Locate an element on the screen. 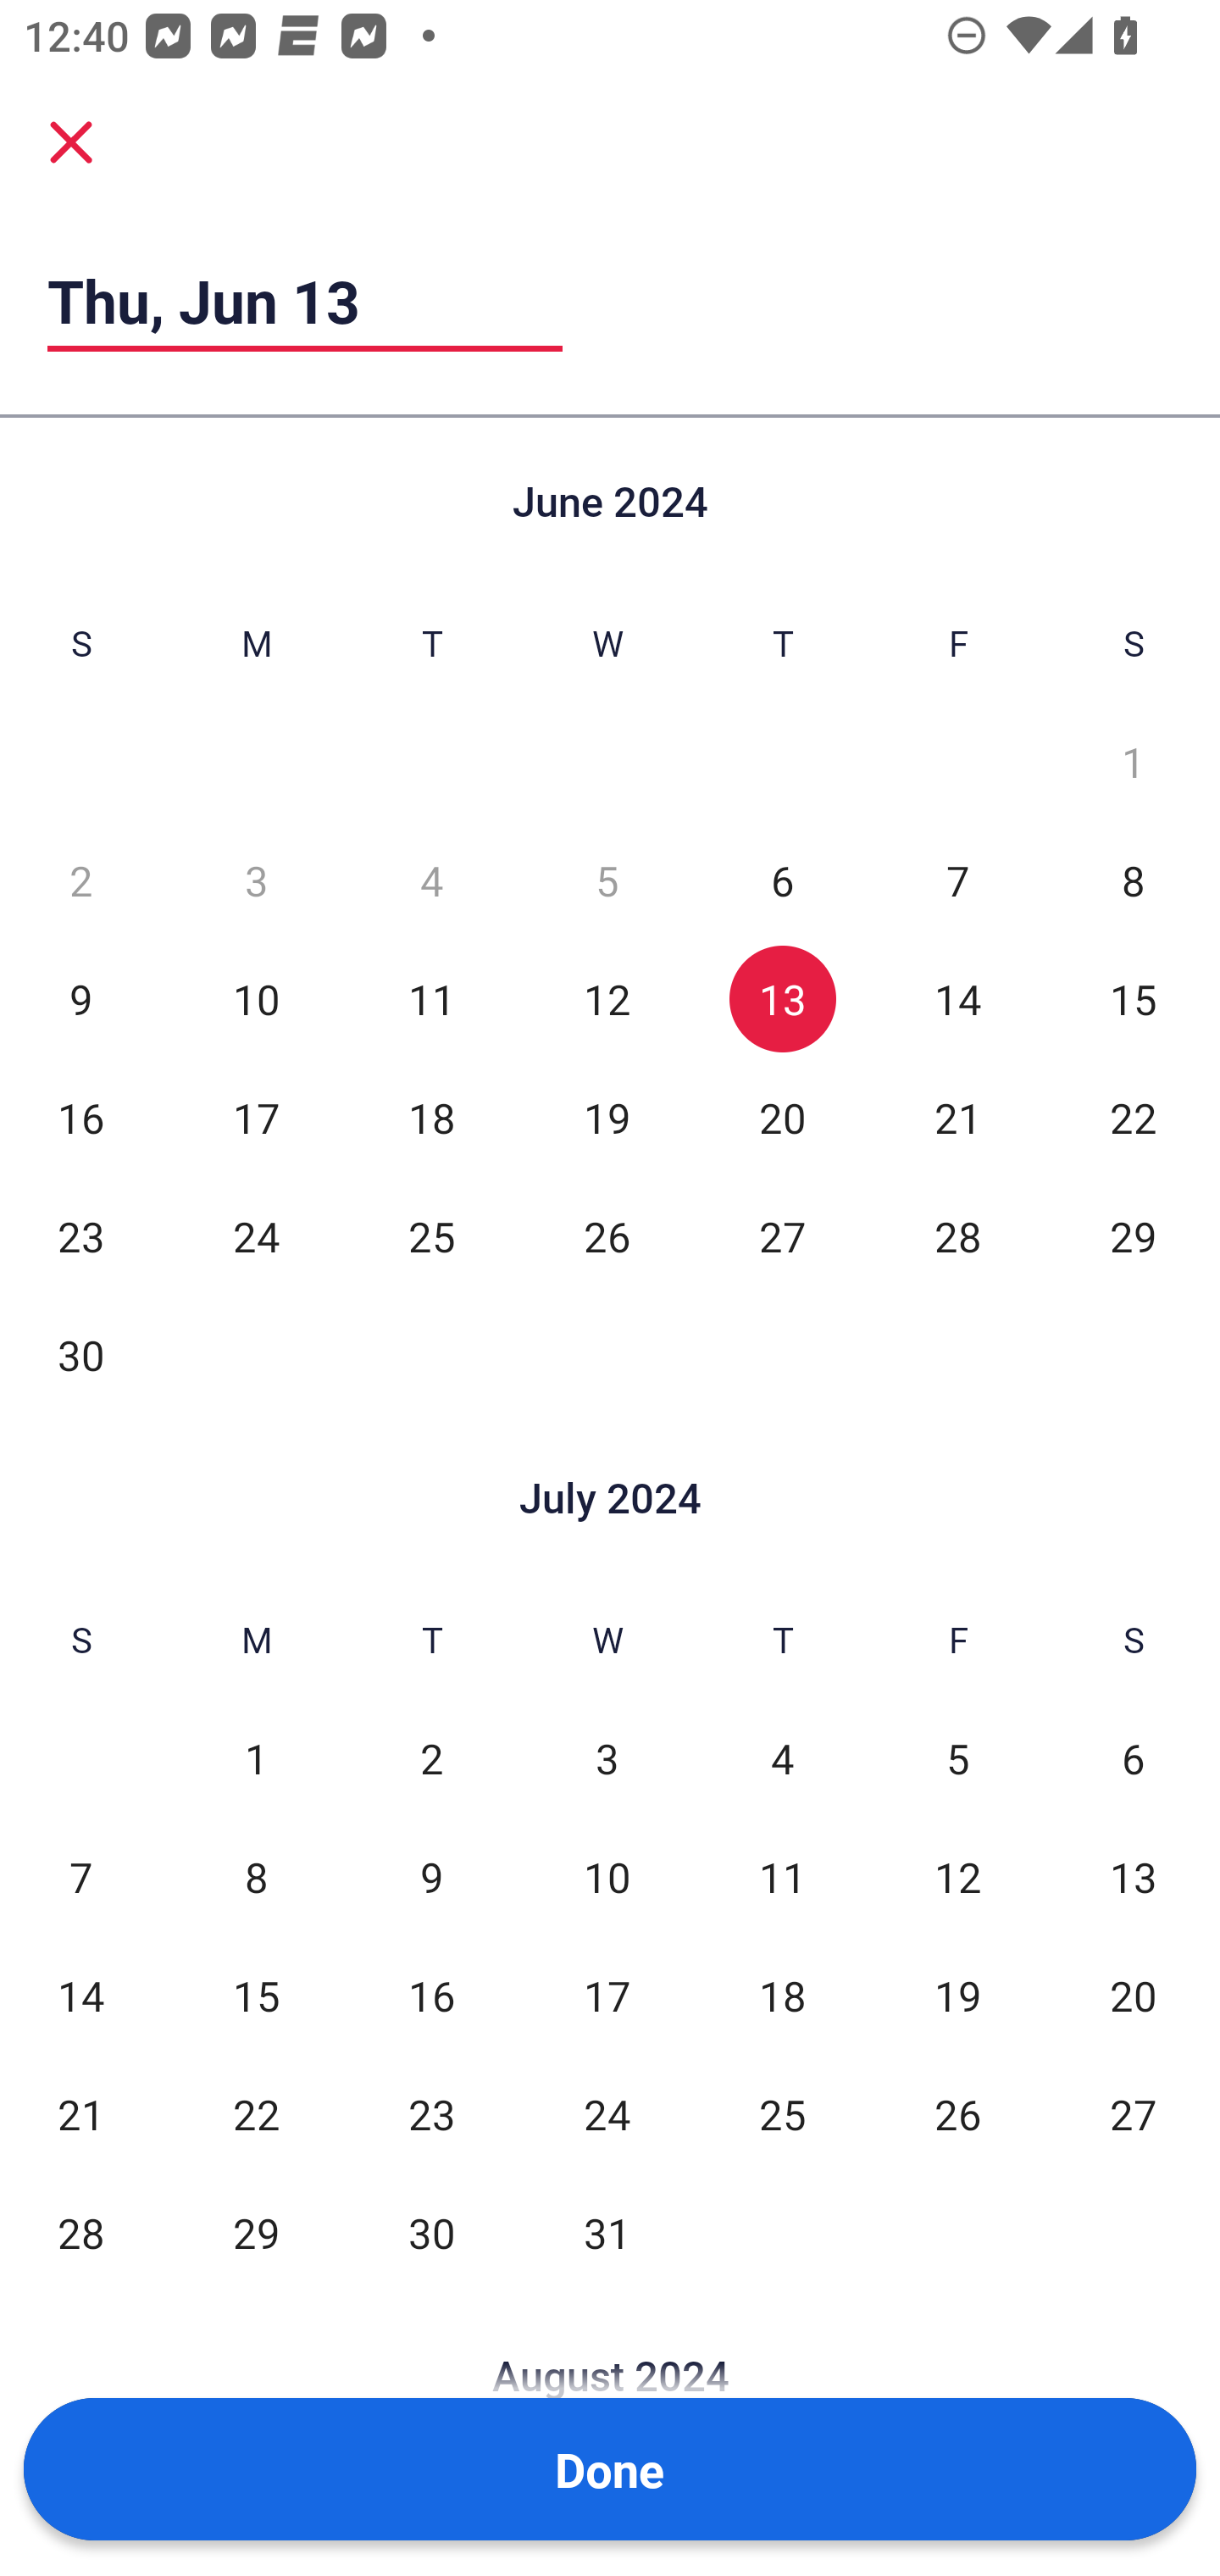  6 Sat, Jul 6, Not Selected is located at coordinates (1134, 1759).